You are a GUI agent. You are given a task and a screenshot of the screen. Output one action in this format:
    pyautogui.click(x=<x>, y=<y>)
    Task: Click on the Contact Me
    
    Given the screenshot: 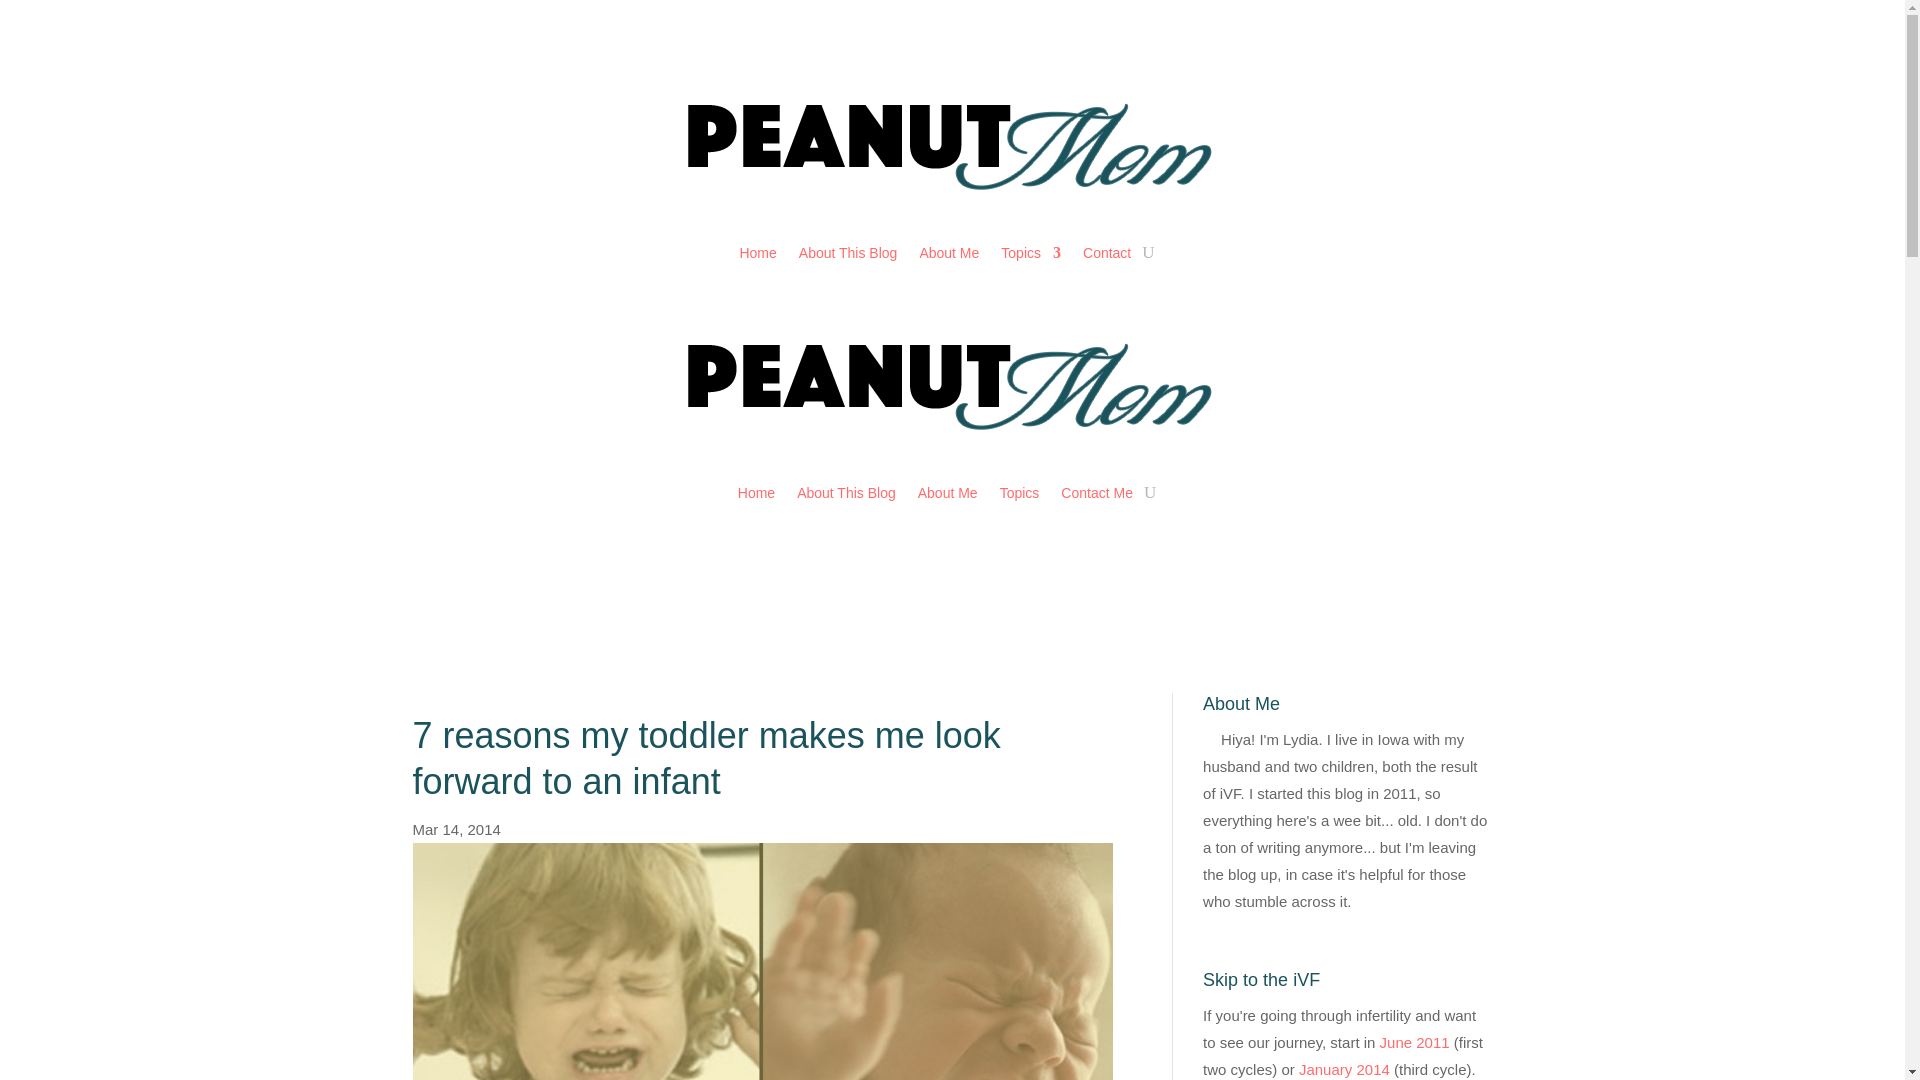 What is the action you would take?
    pyautogui.click(x=1096, y=492)
    